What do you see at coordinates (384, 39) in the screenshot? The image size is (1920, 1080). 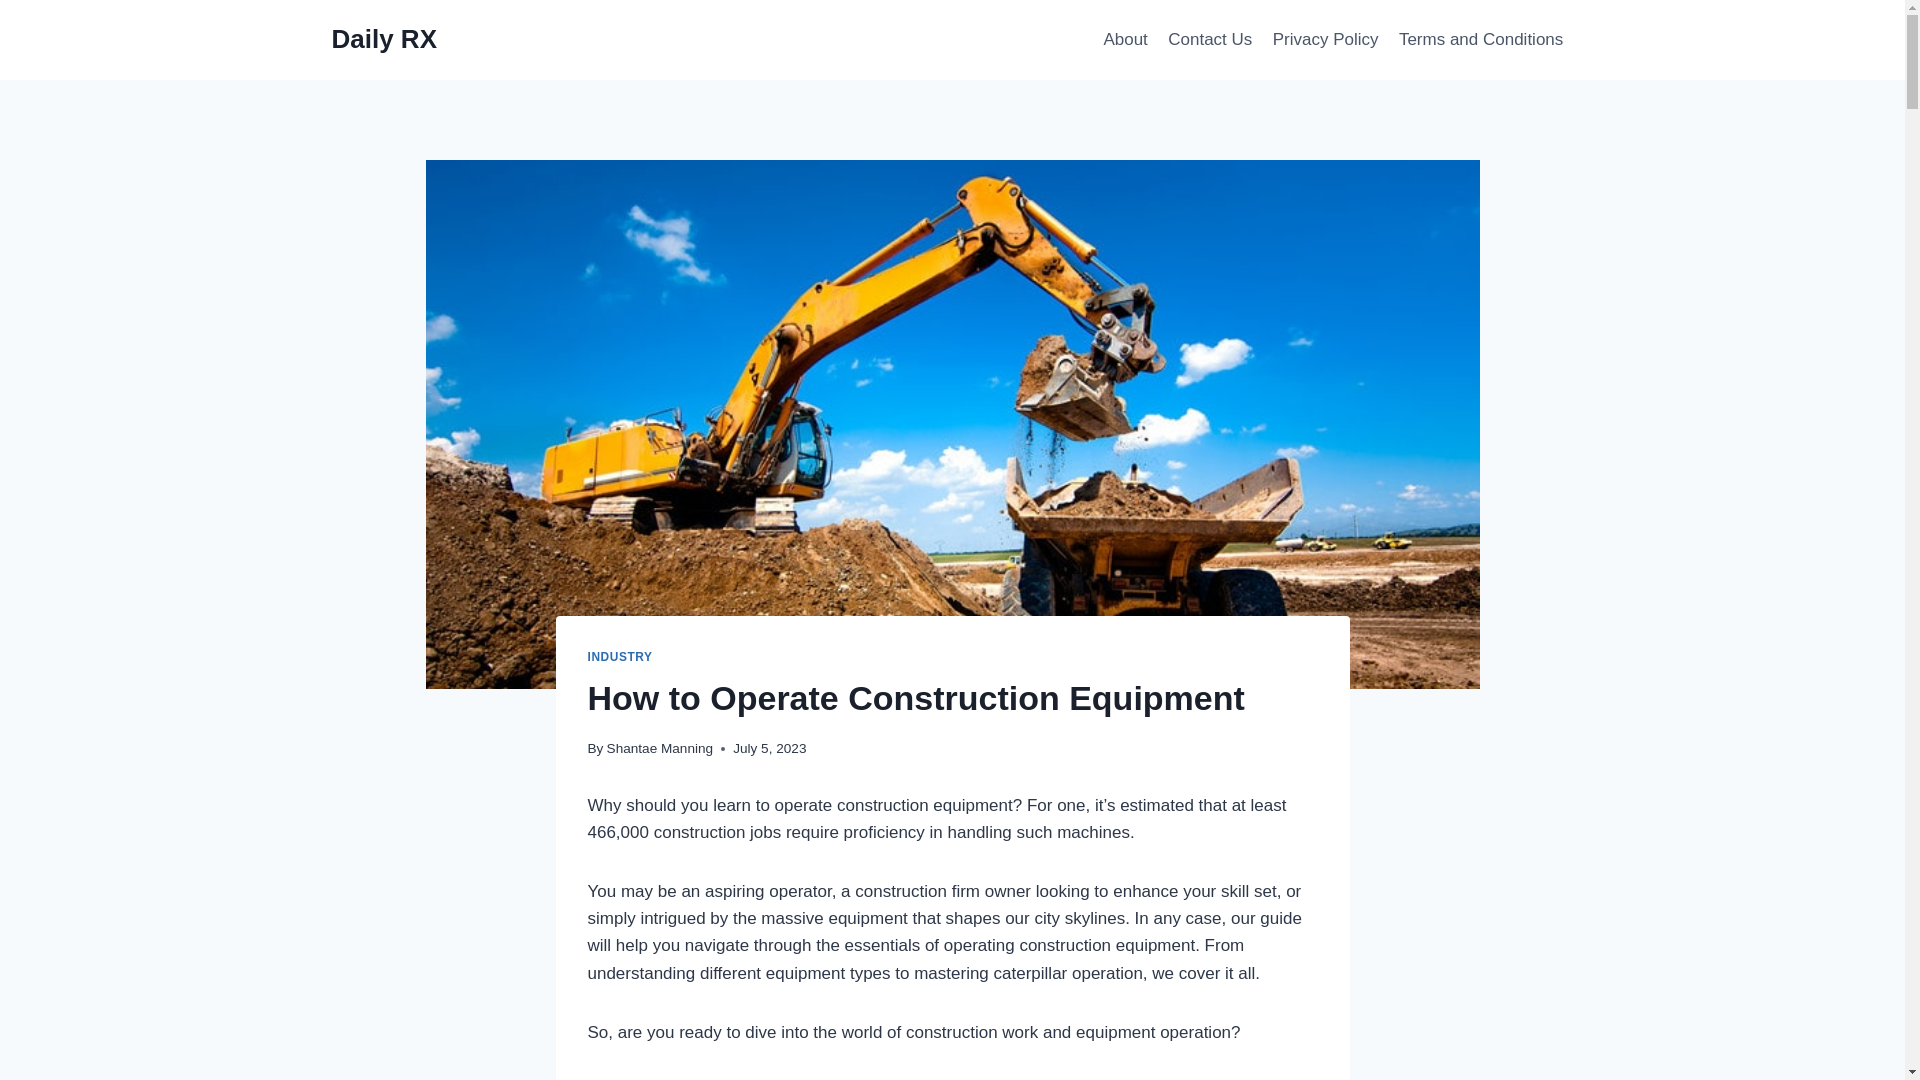 I see `Daily RX` at bounding box center [384, 39].